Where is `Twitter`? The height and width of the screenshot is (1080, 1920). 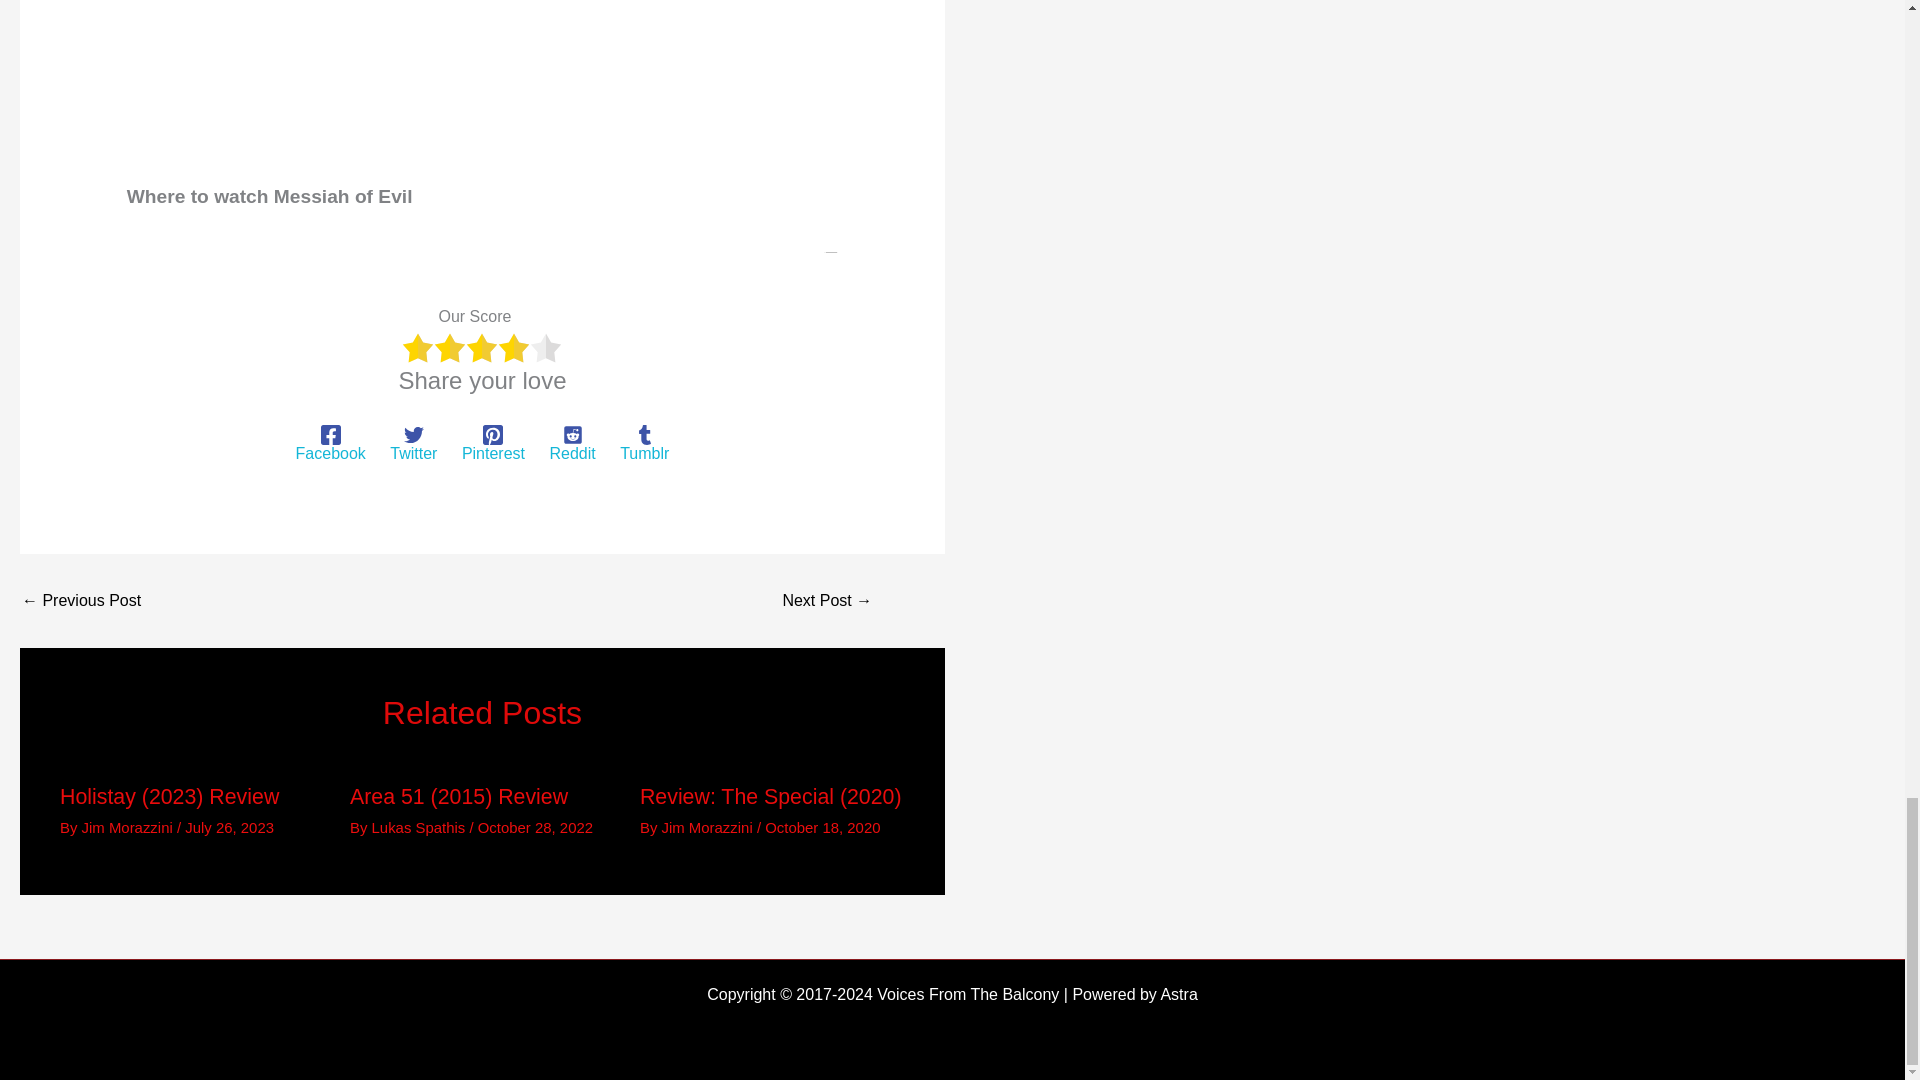
Twitter is located at coordinates (413, 444).